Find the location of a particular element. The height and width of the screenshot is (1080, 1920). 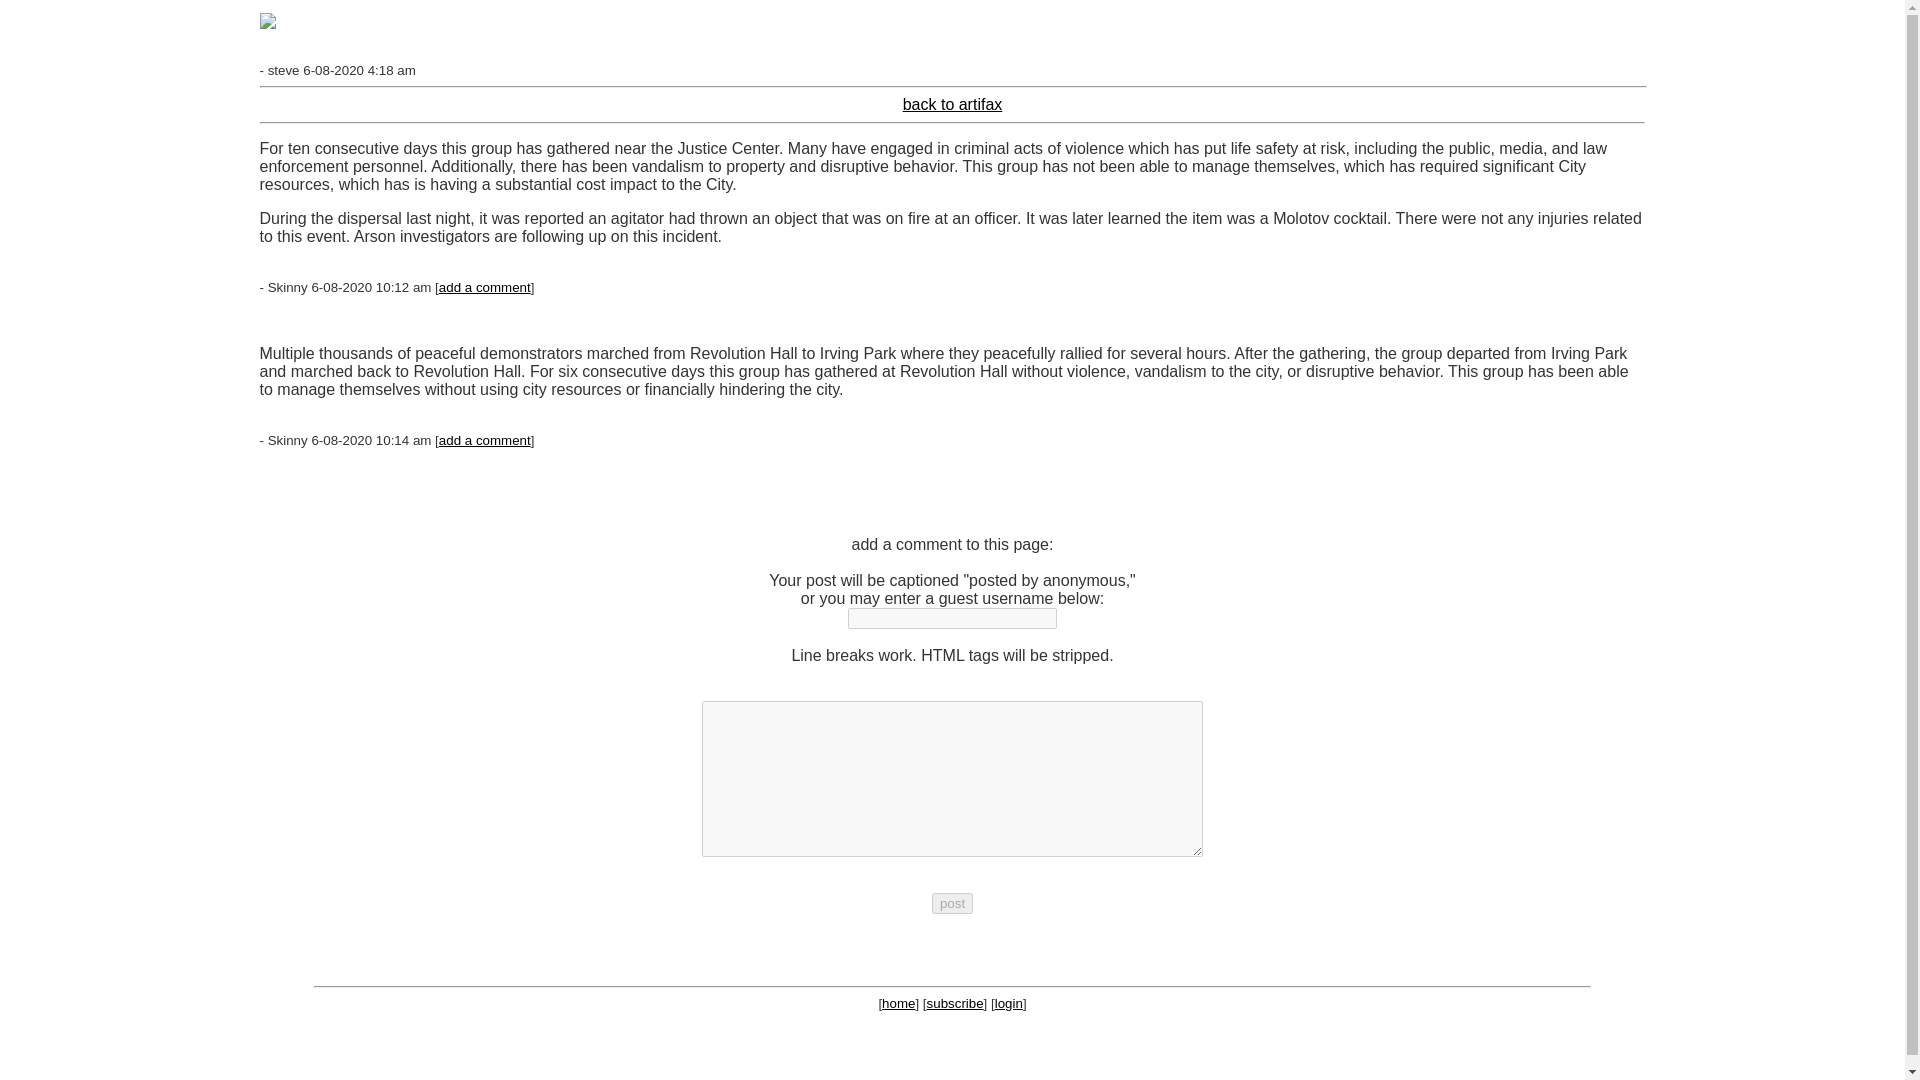

add a comment is located at coordinates (485, 286).